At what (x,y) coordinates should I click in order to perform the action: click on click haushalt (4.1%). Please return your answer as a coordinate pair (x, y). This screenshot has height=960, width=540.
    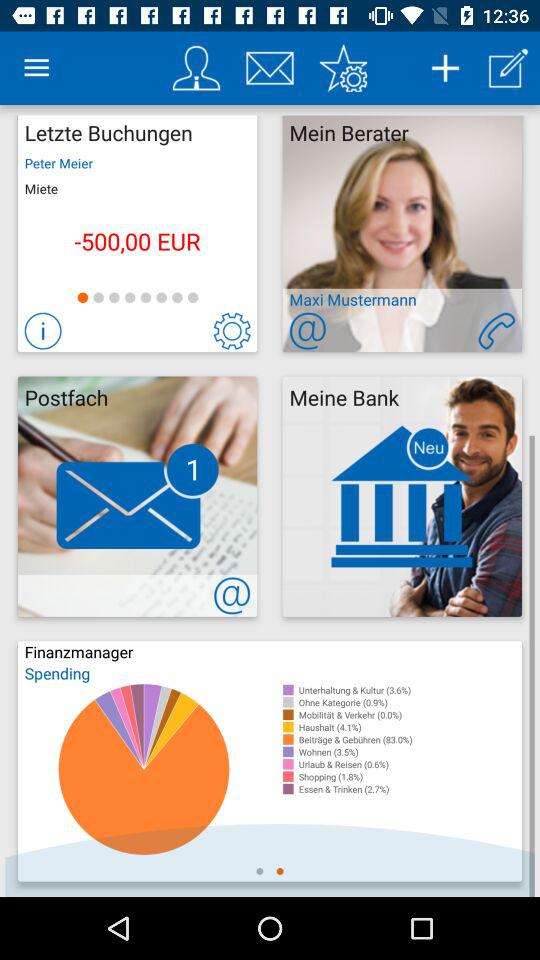
    Looking at the image, I should click on (410, 727).